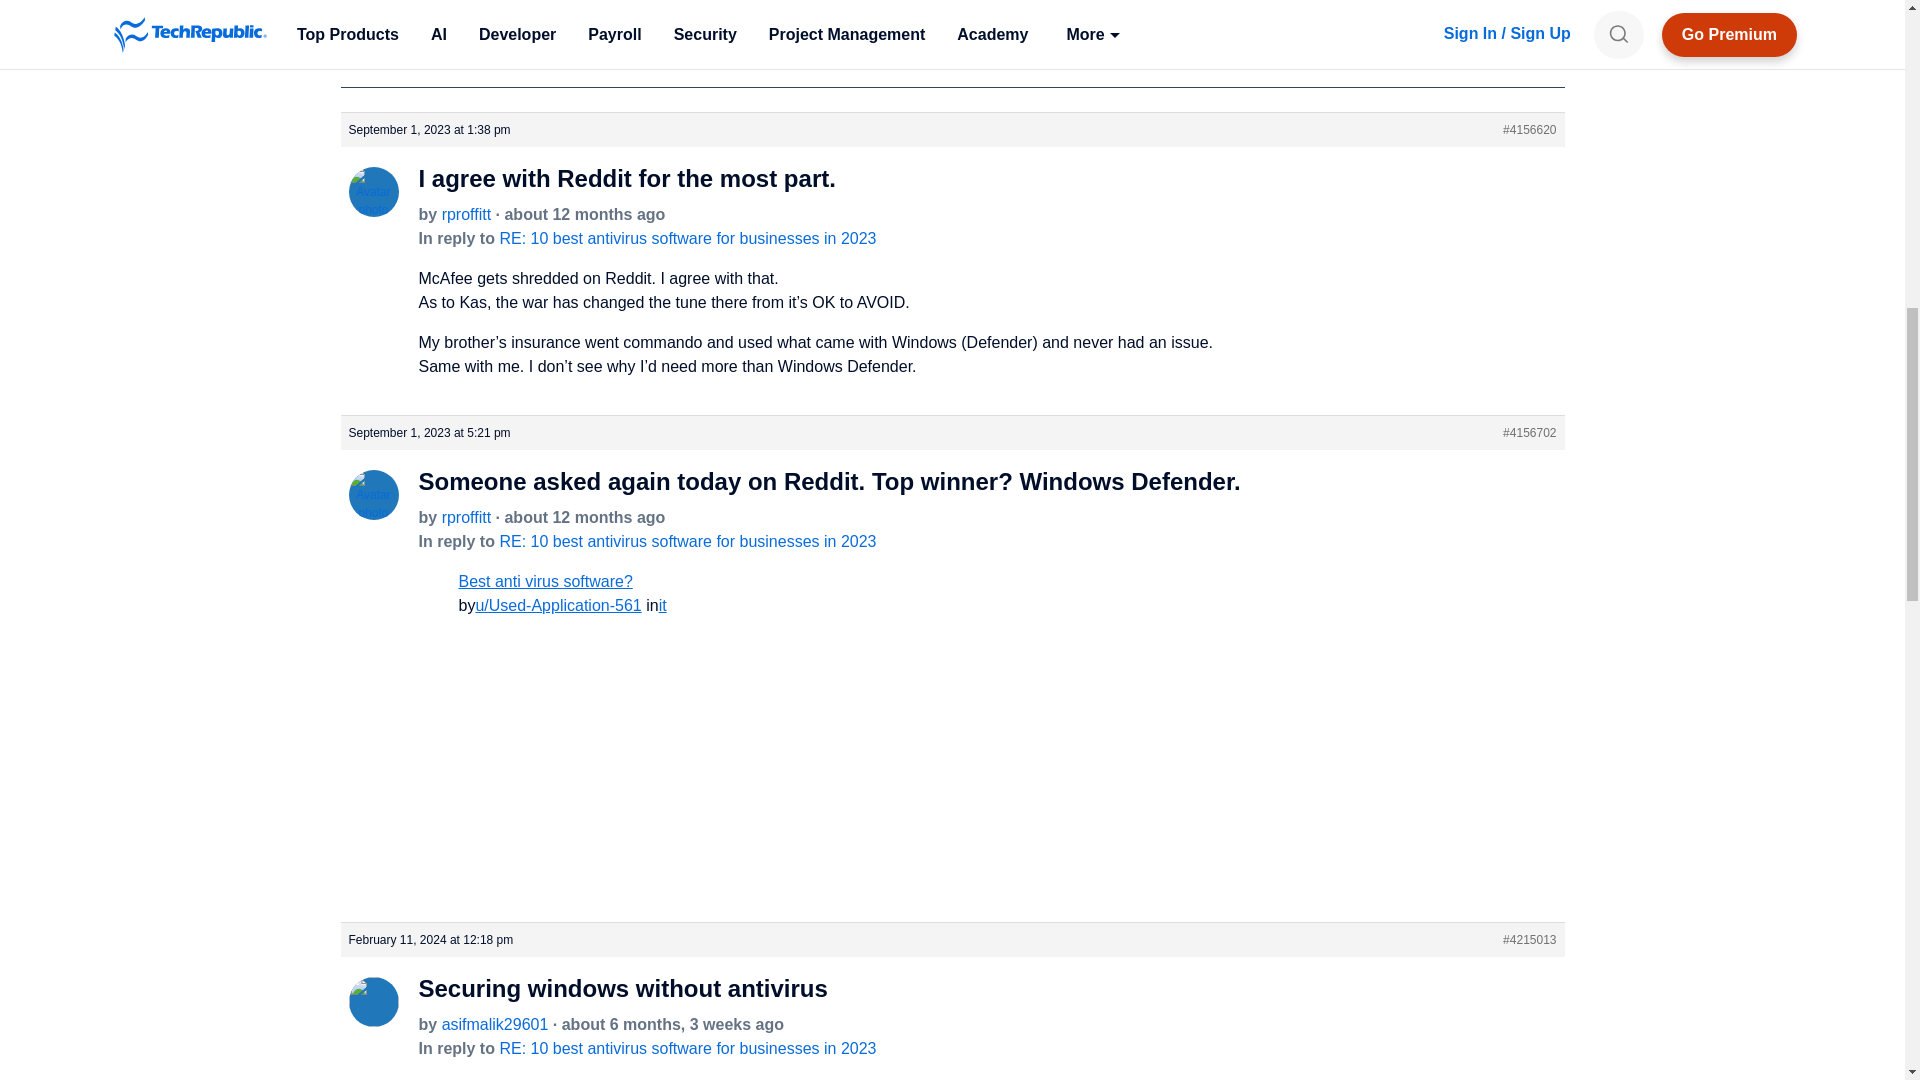 Image resolution: width=1920 pixels, height=1080 pixels. I want to click on View asifmalik29601's profile, so click(372, 1017).